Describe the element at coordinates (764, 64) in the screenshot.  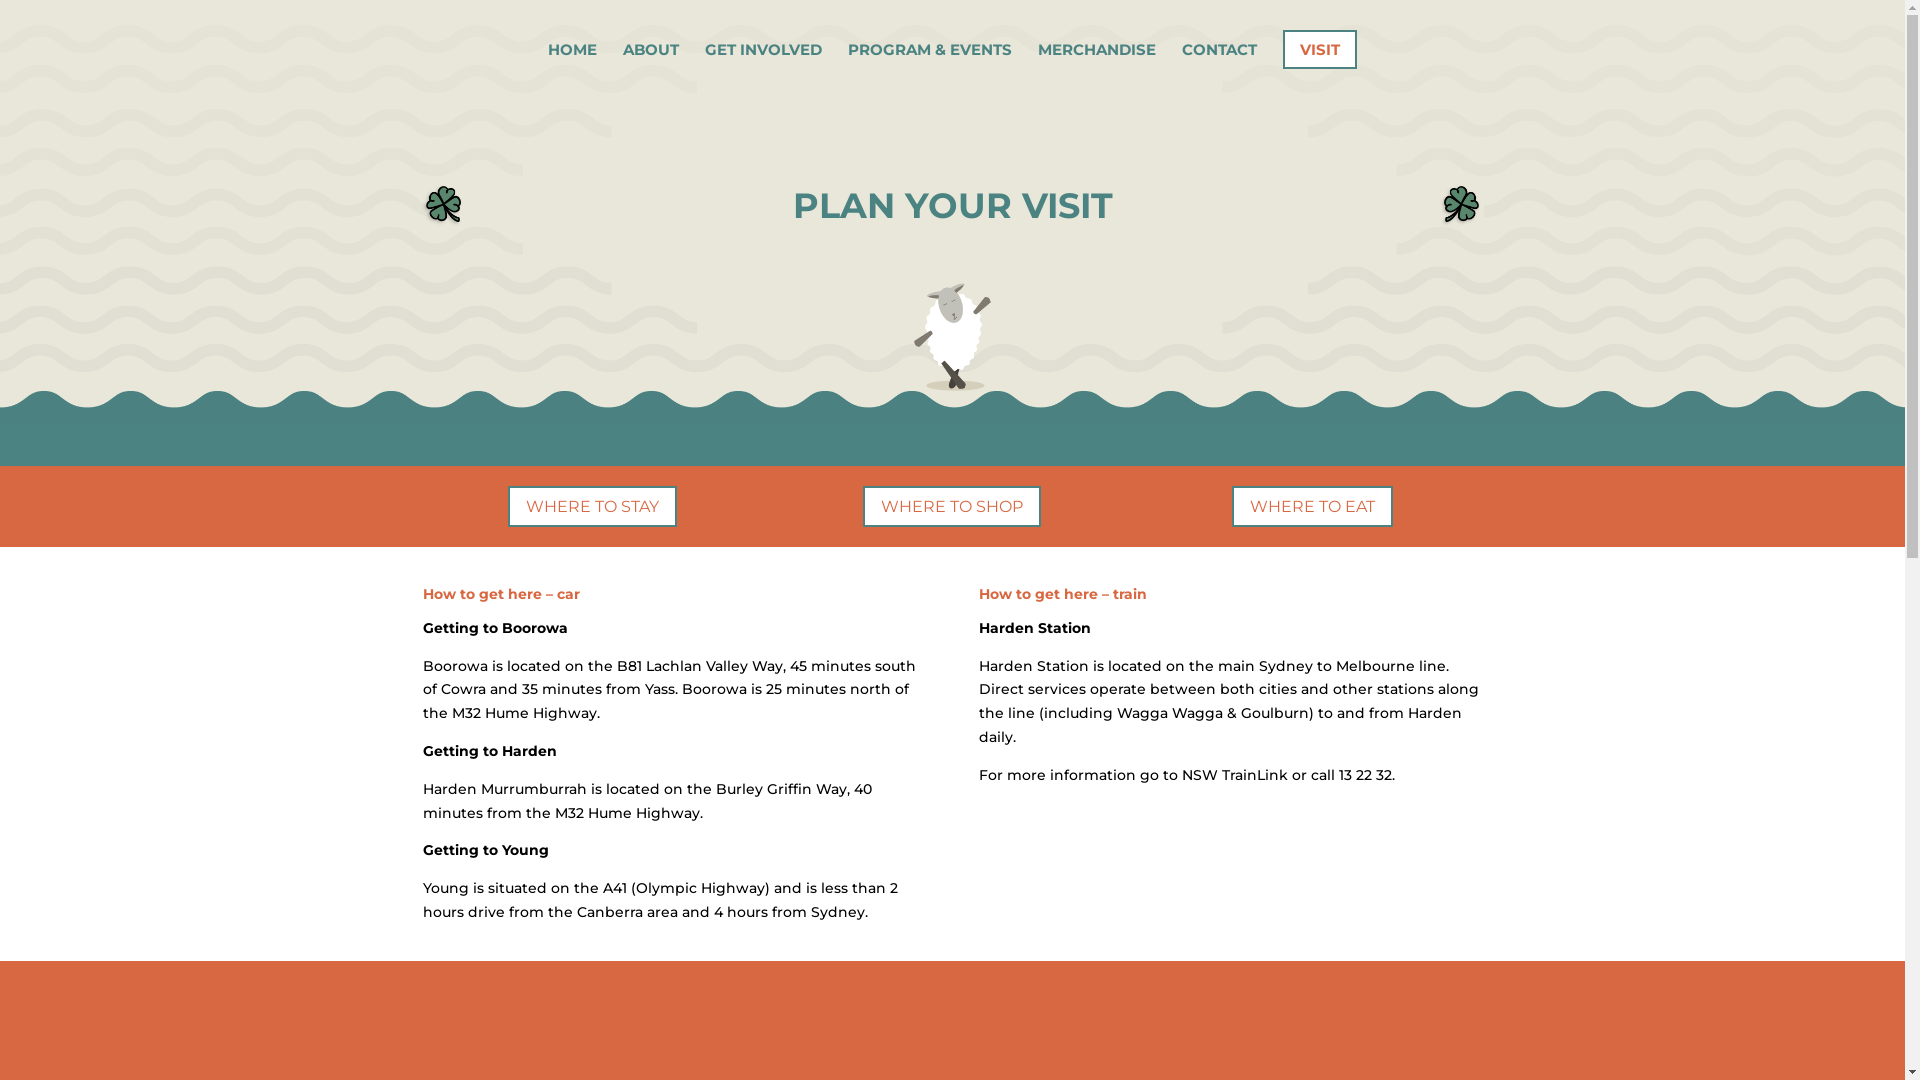
I see `GET INVOLVED` at that location.